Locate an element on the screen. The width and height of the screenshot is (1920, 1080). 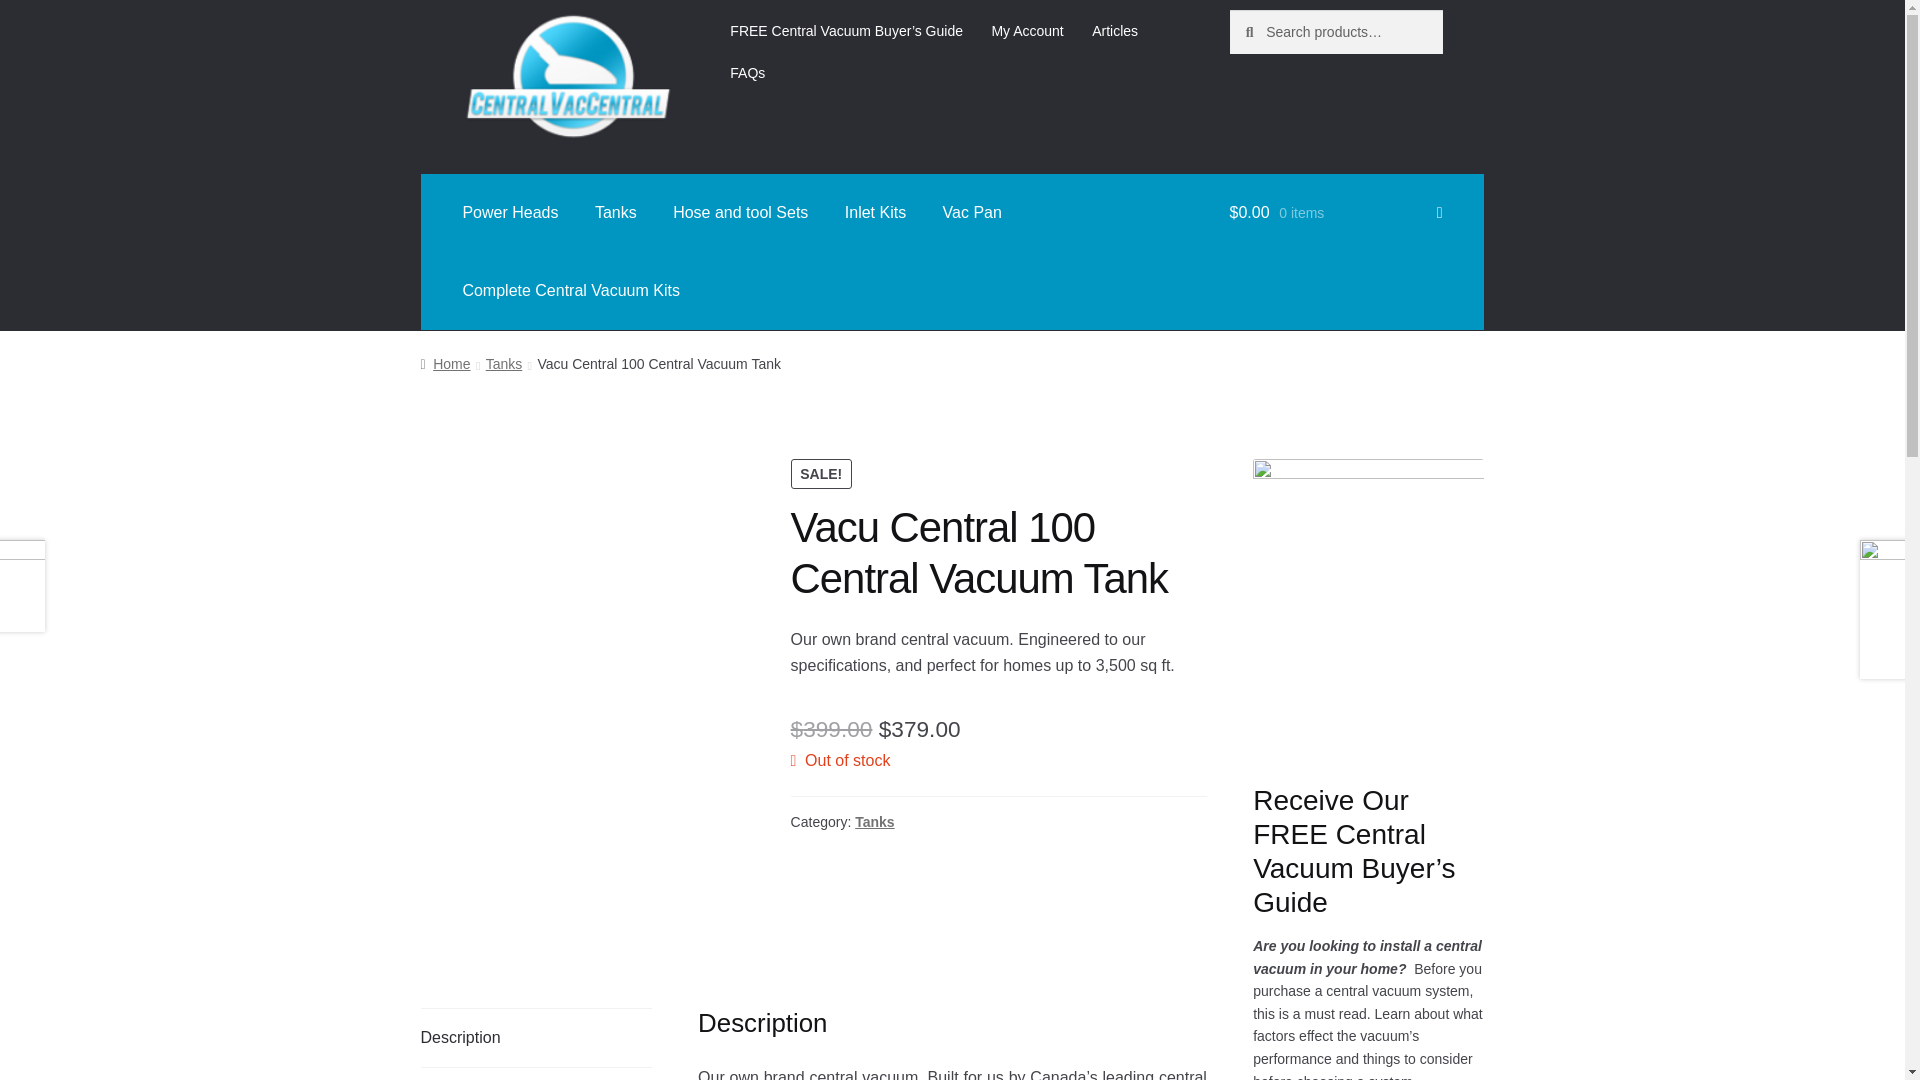
Hose and tool Sets is located at coordinates (740, 212).